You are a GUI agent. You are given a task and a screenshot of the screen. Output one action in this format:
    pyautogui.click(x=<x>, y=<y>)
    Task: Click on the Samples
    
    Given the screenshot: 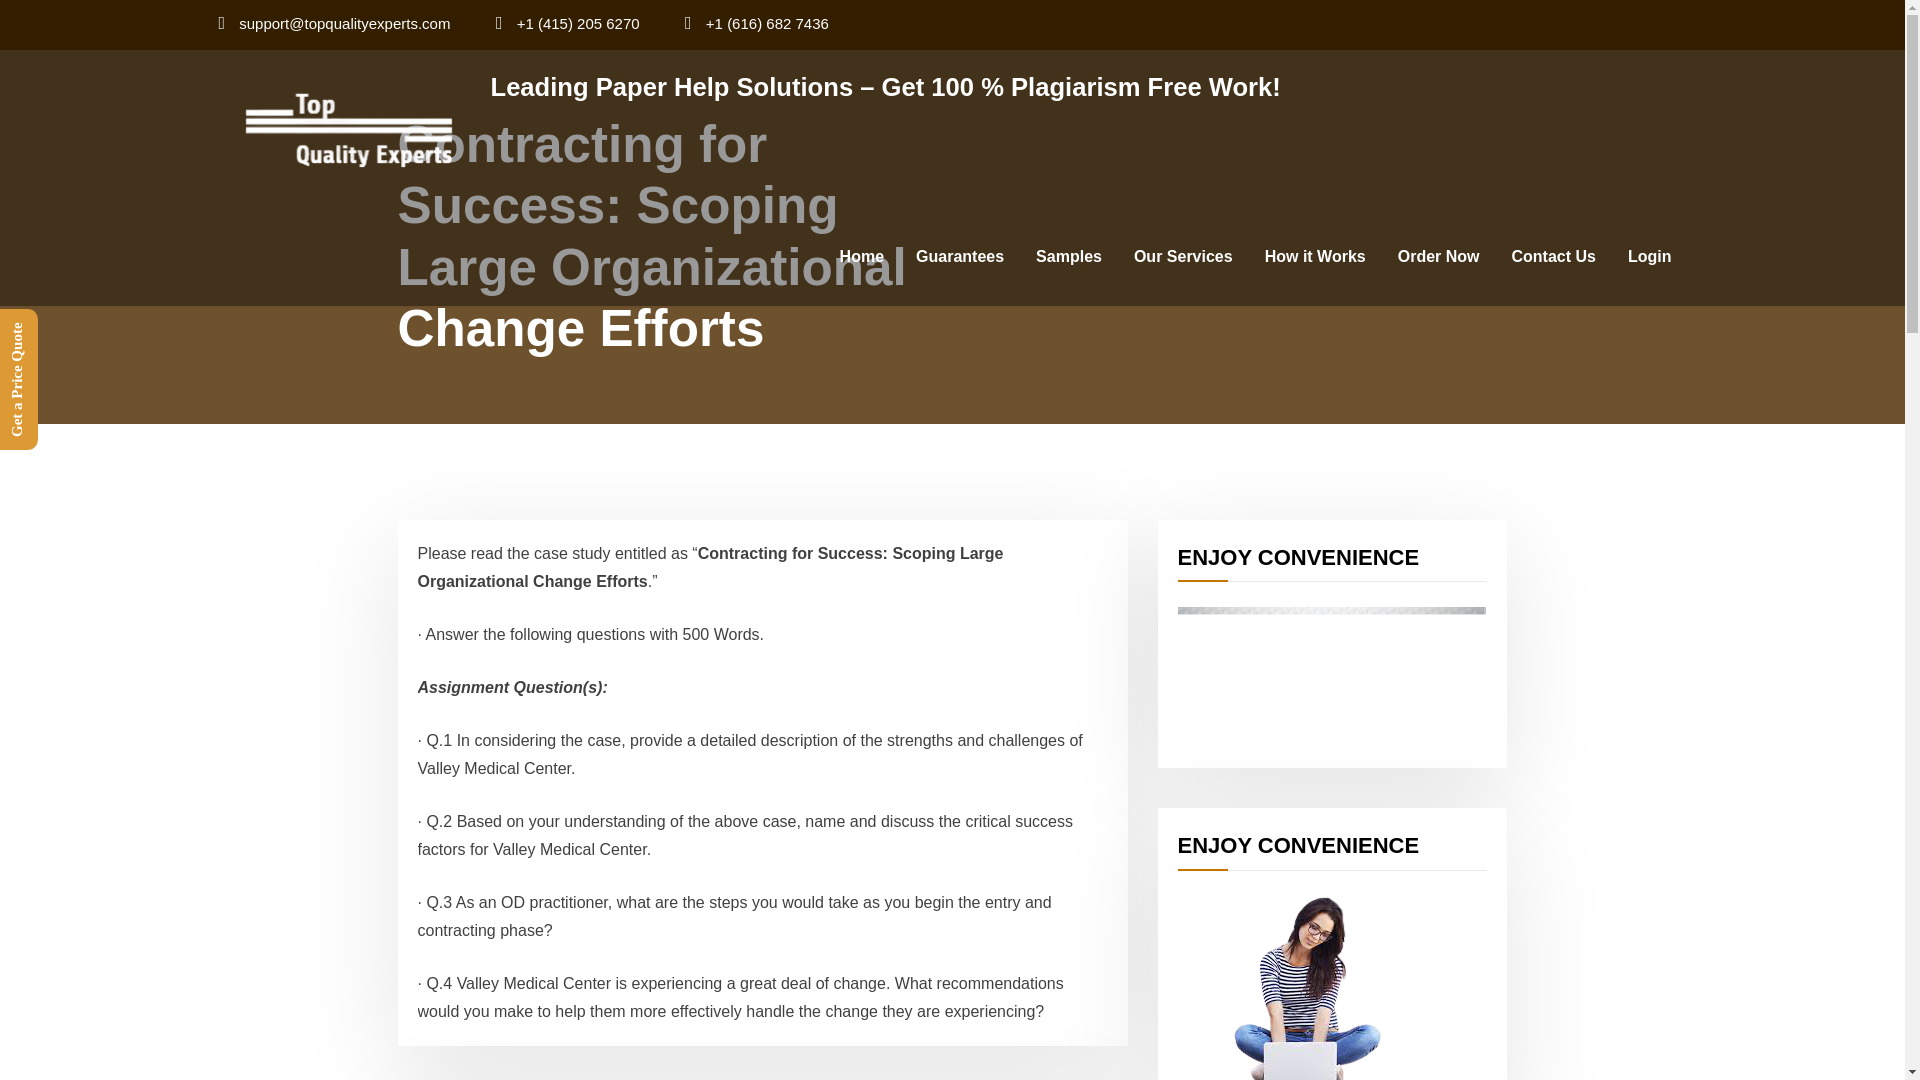 What is the action you would take?
    pyautogui.click(x=1068, y=256)
    